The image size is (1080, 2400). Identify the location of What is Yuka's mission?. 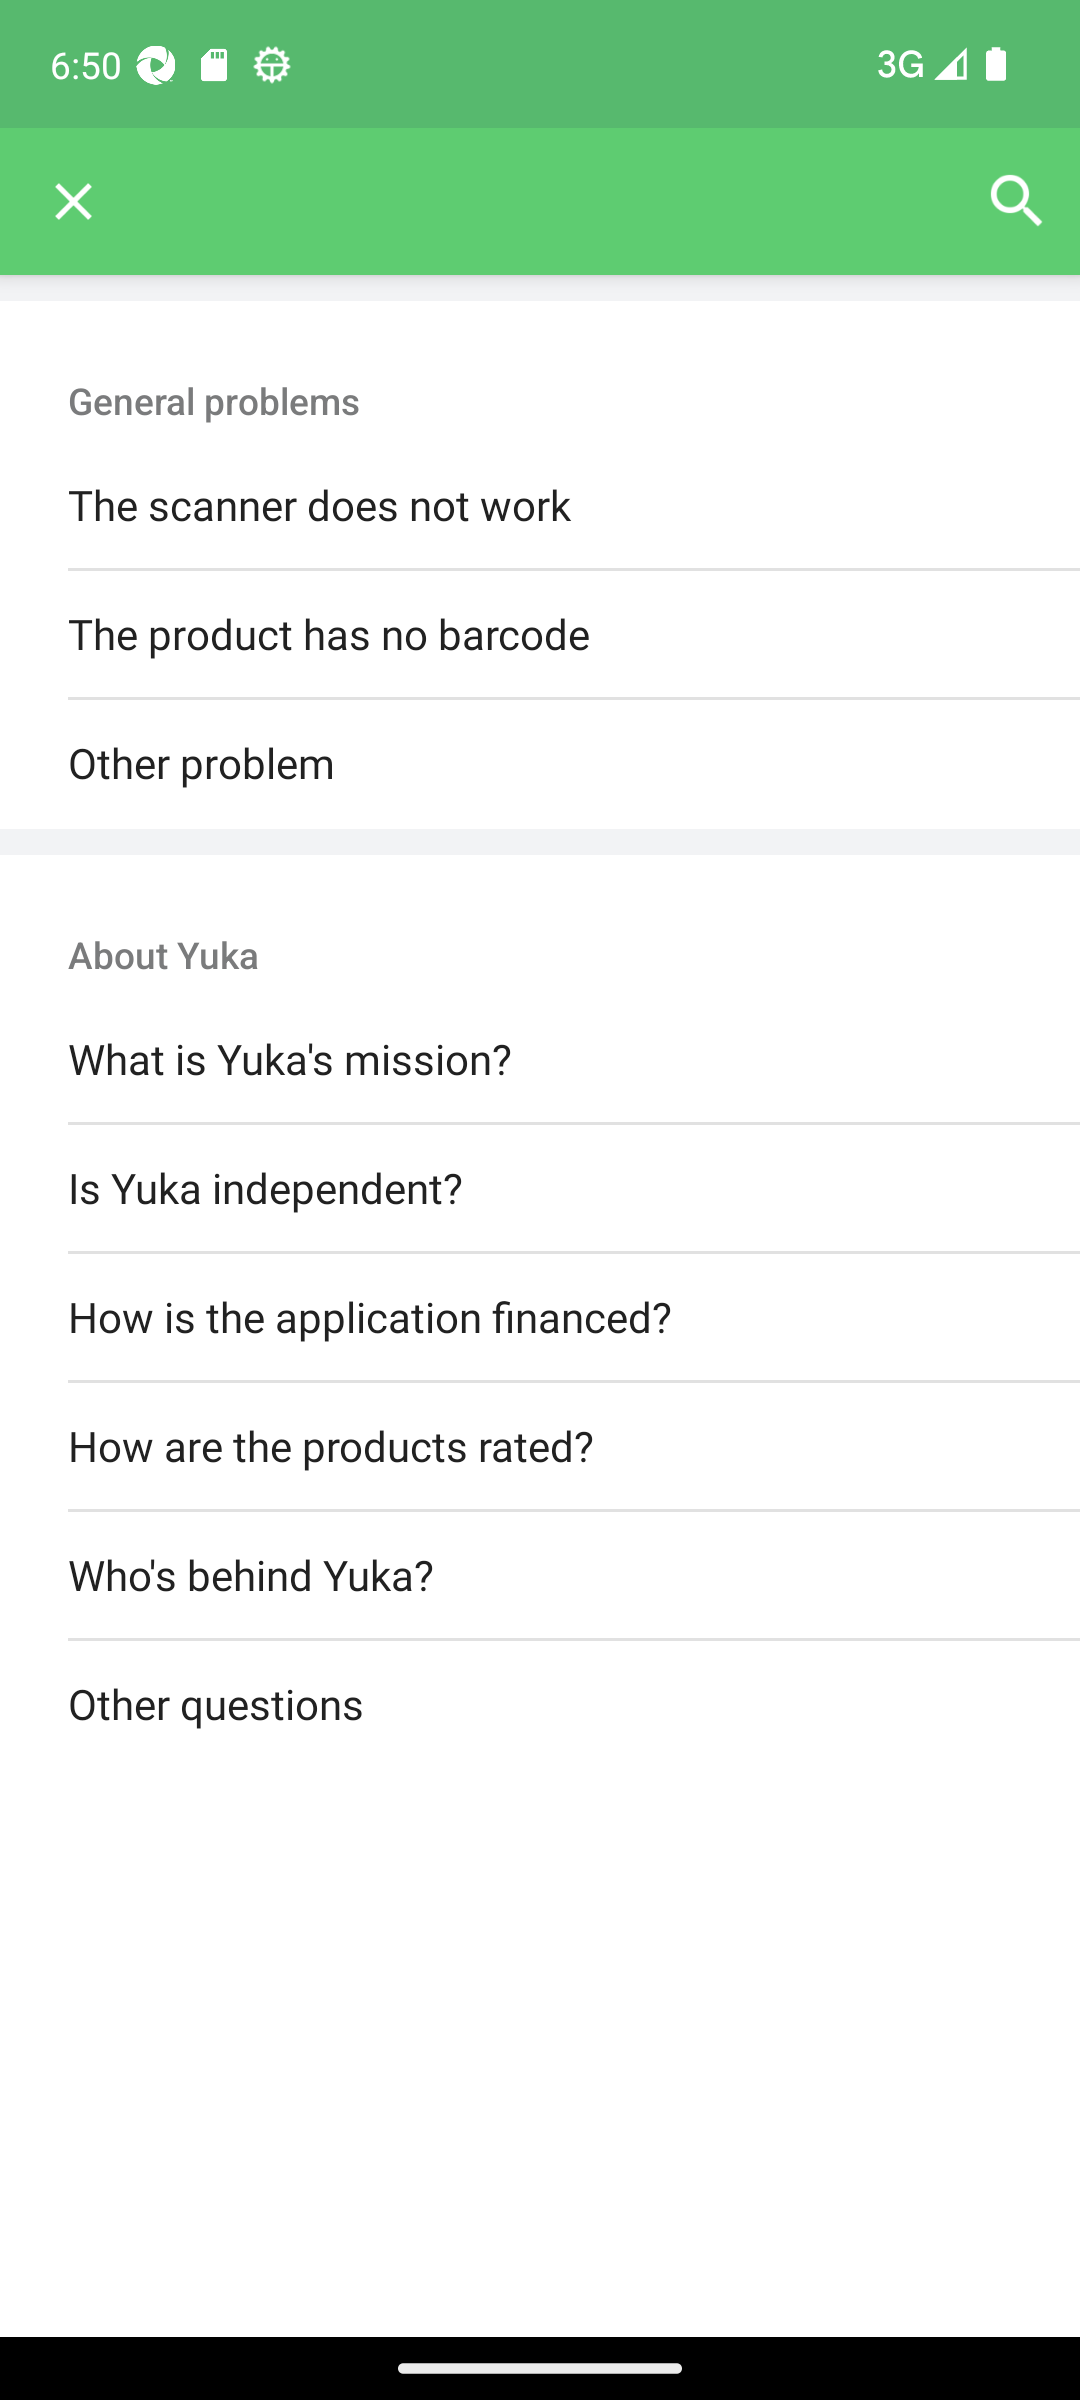
(540, 1060).